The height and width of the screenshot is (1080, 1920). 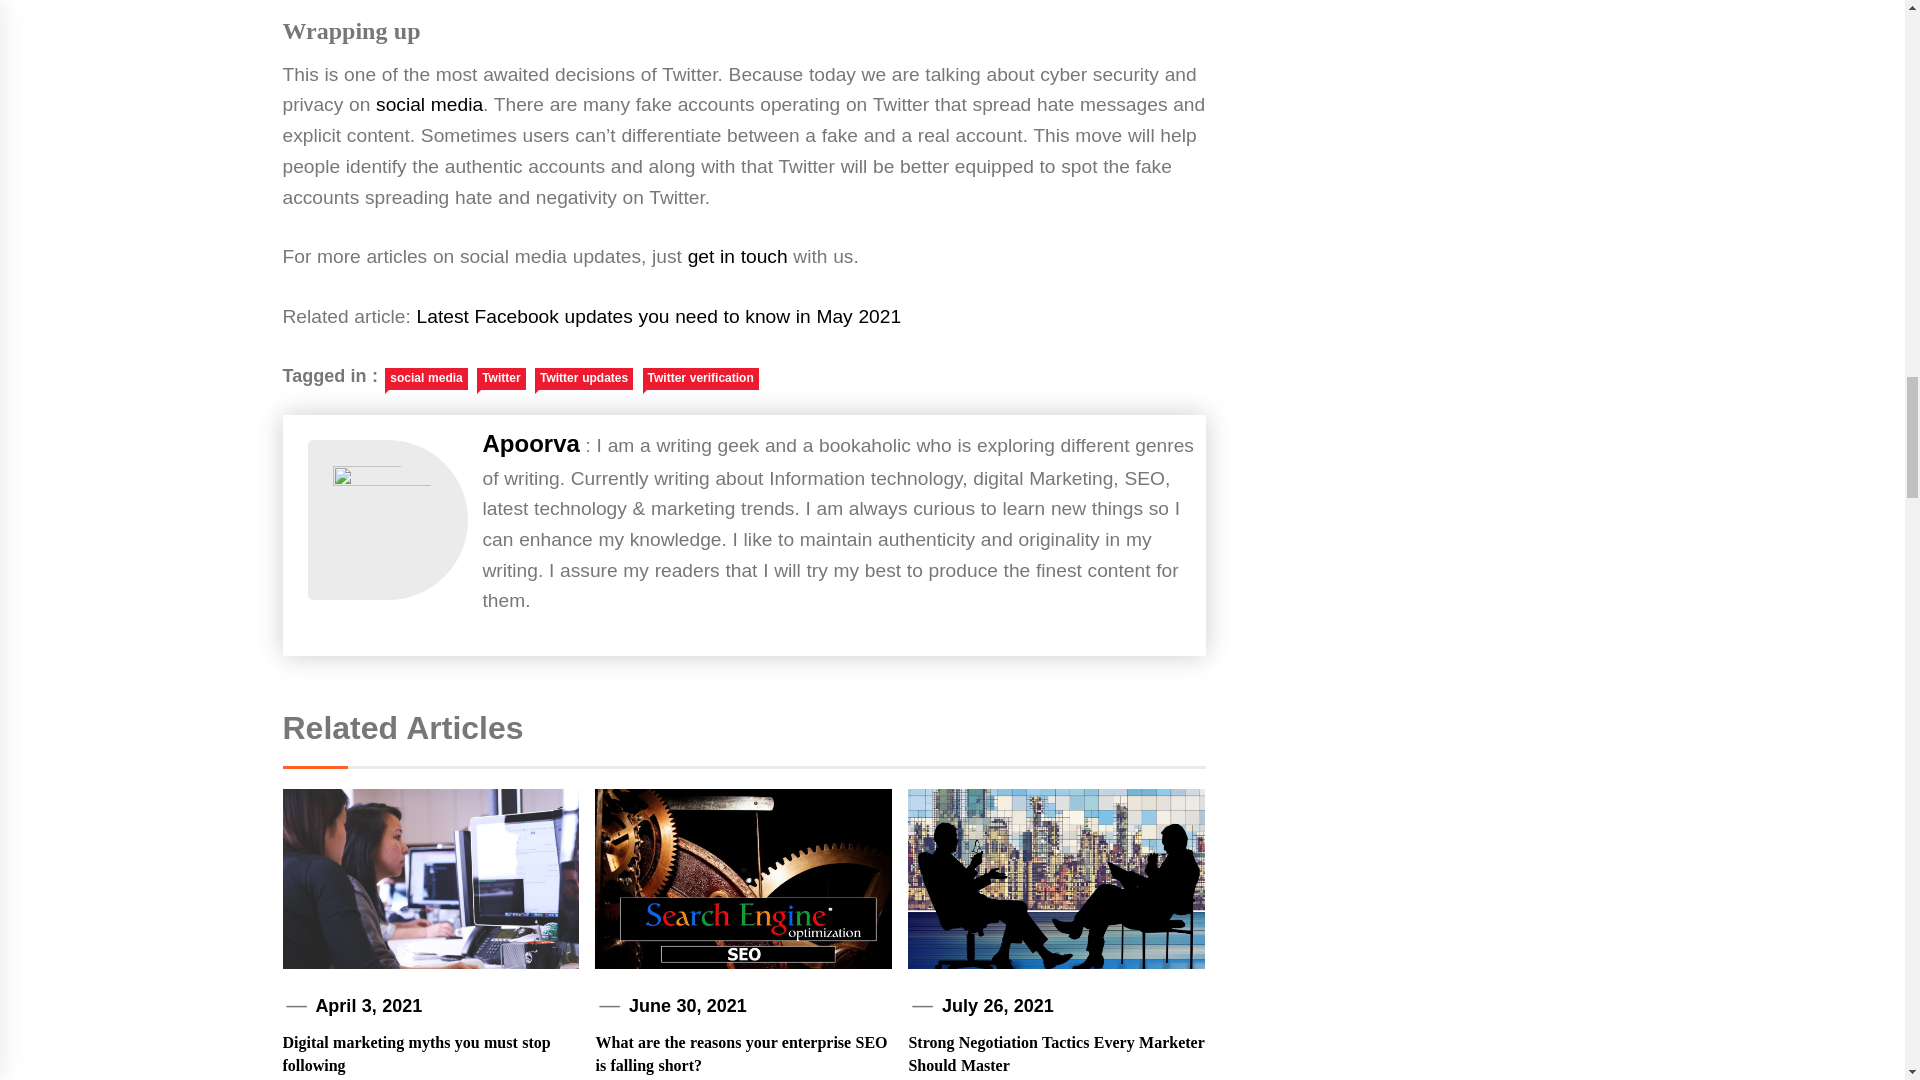 What do you see at coordinates (426, 378) in the screenshot?
I see `social media` at bounding box center [426, 378].